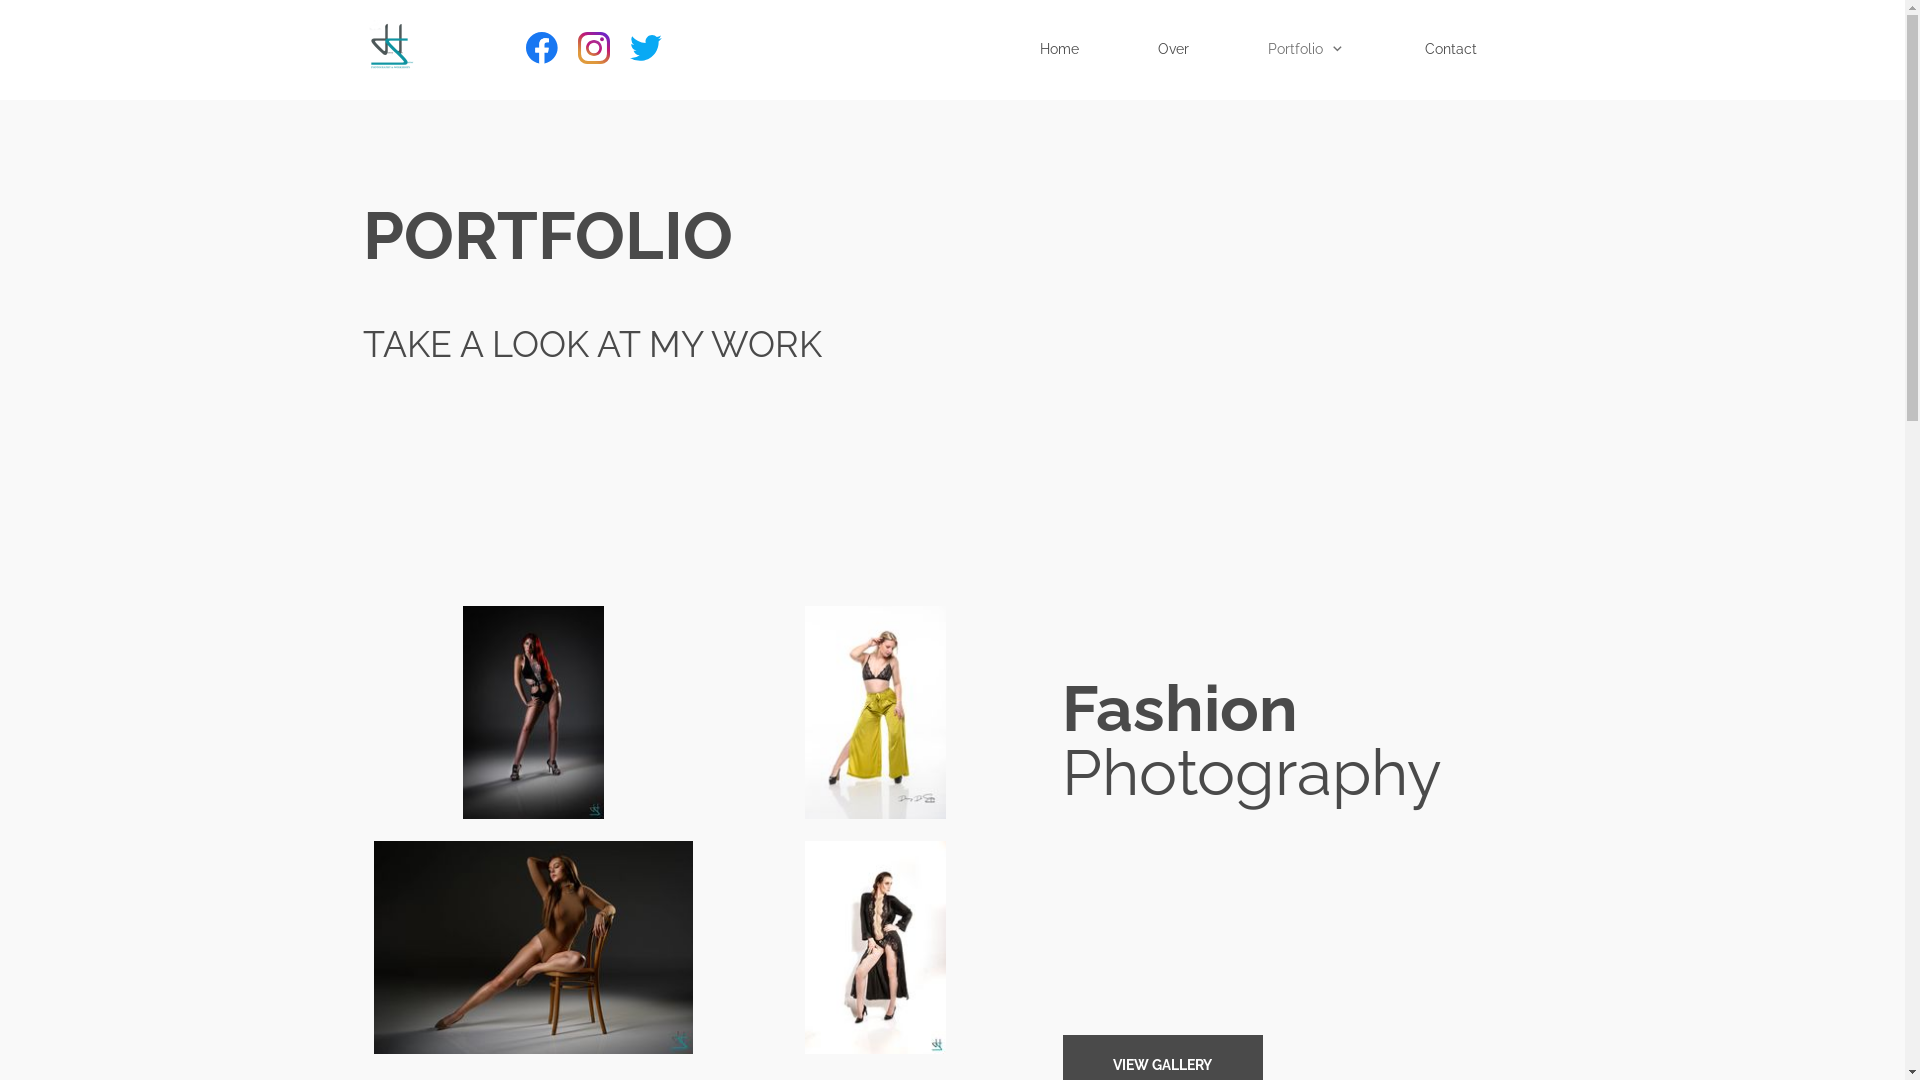 Image resolution: width=1920 pixels, height=1080 pixels. I want to click on Contact, so click(1460, 50).